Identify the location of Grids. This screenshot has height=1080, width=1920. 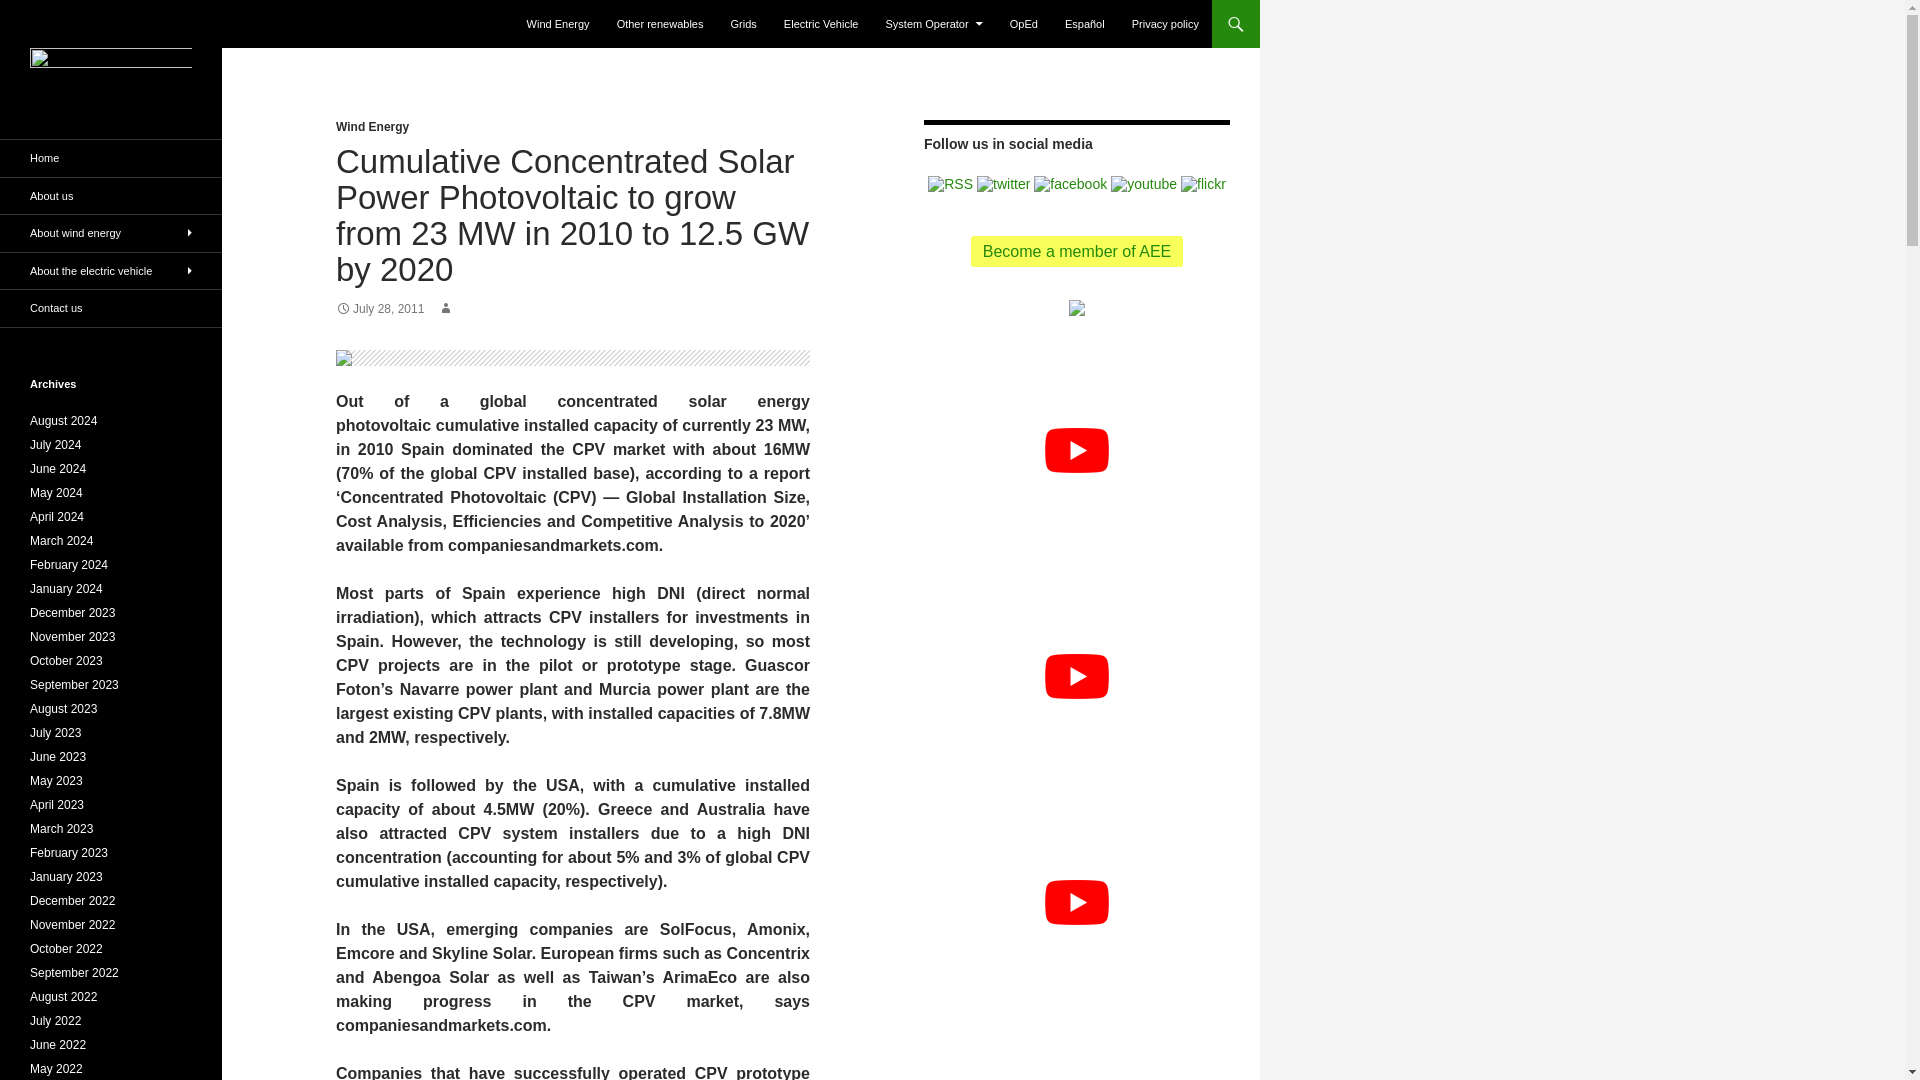
(744, 24).